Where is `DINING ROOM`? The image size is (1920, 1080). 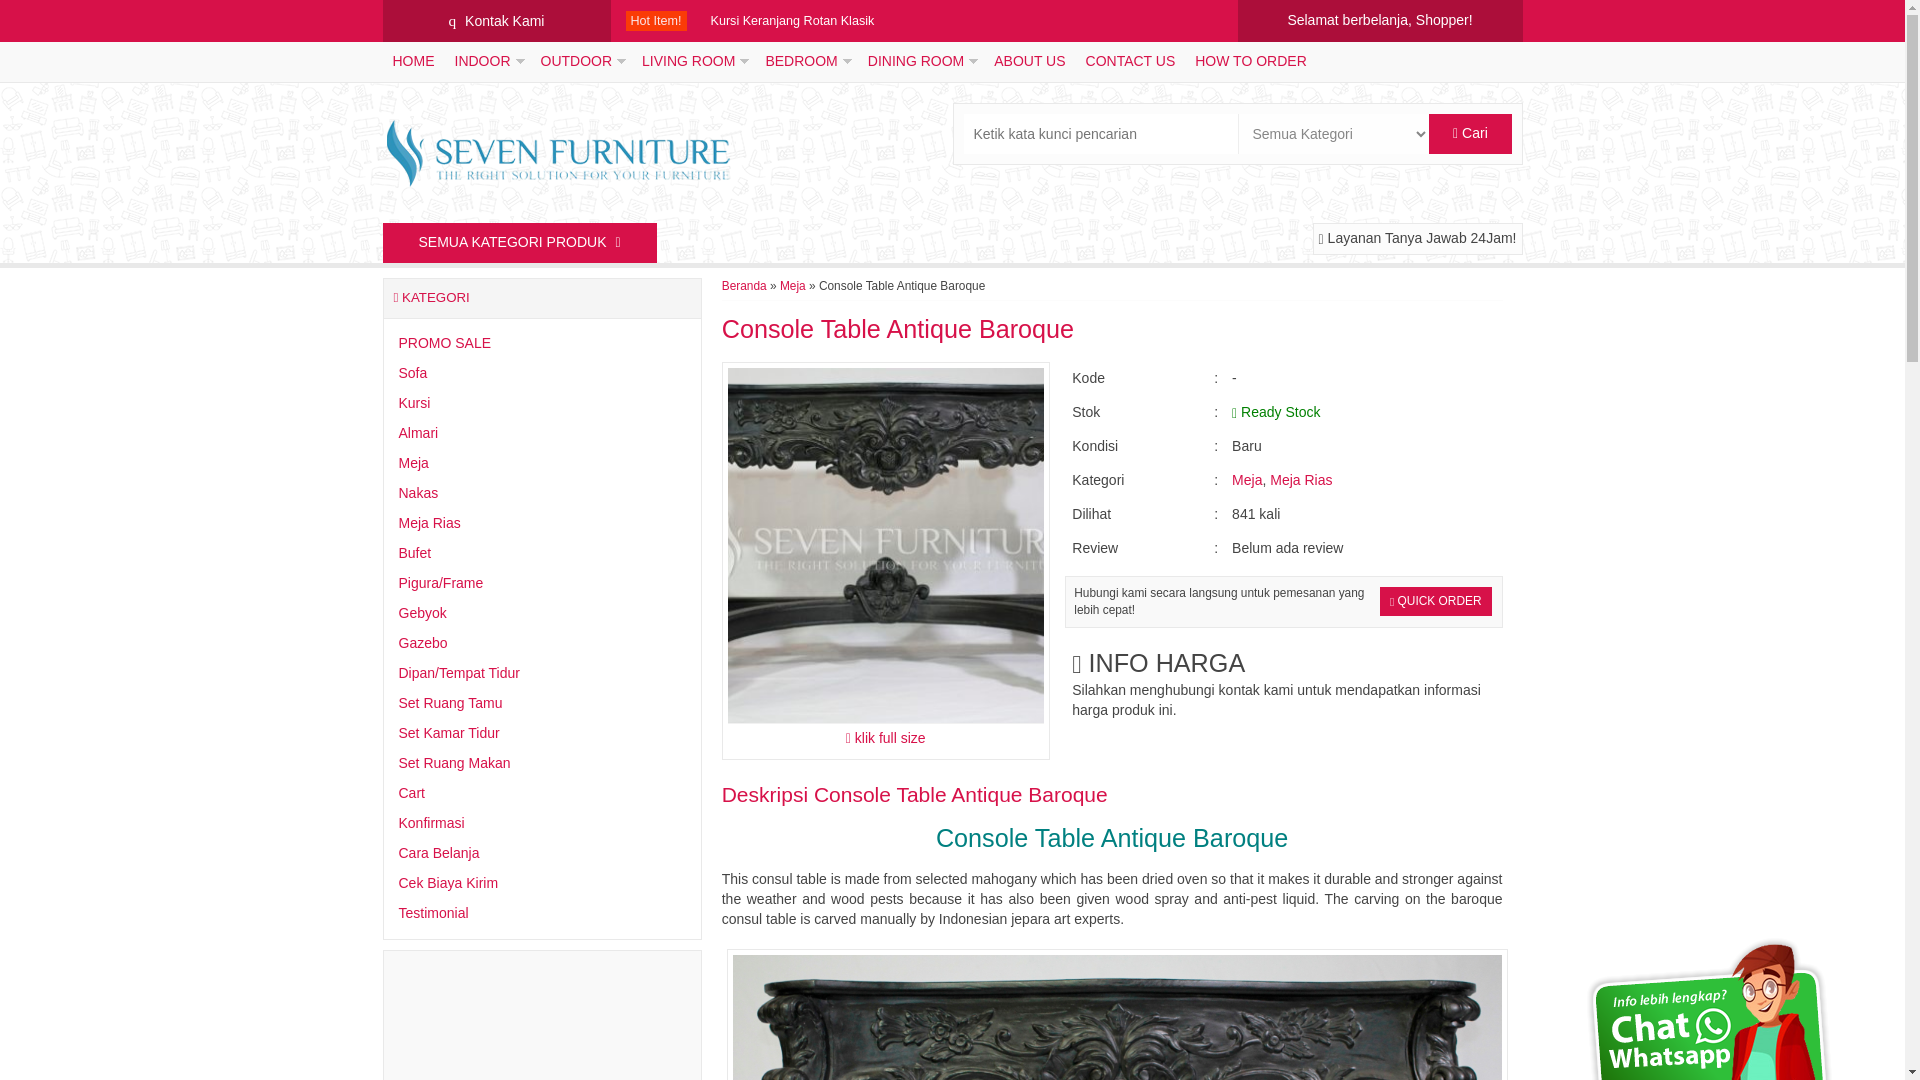 DINING ROOM is located at coordinates (920, 62).